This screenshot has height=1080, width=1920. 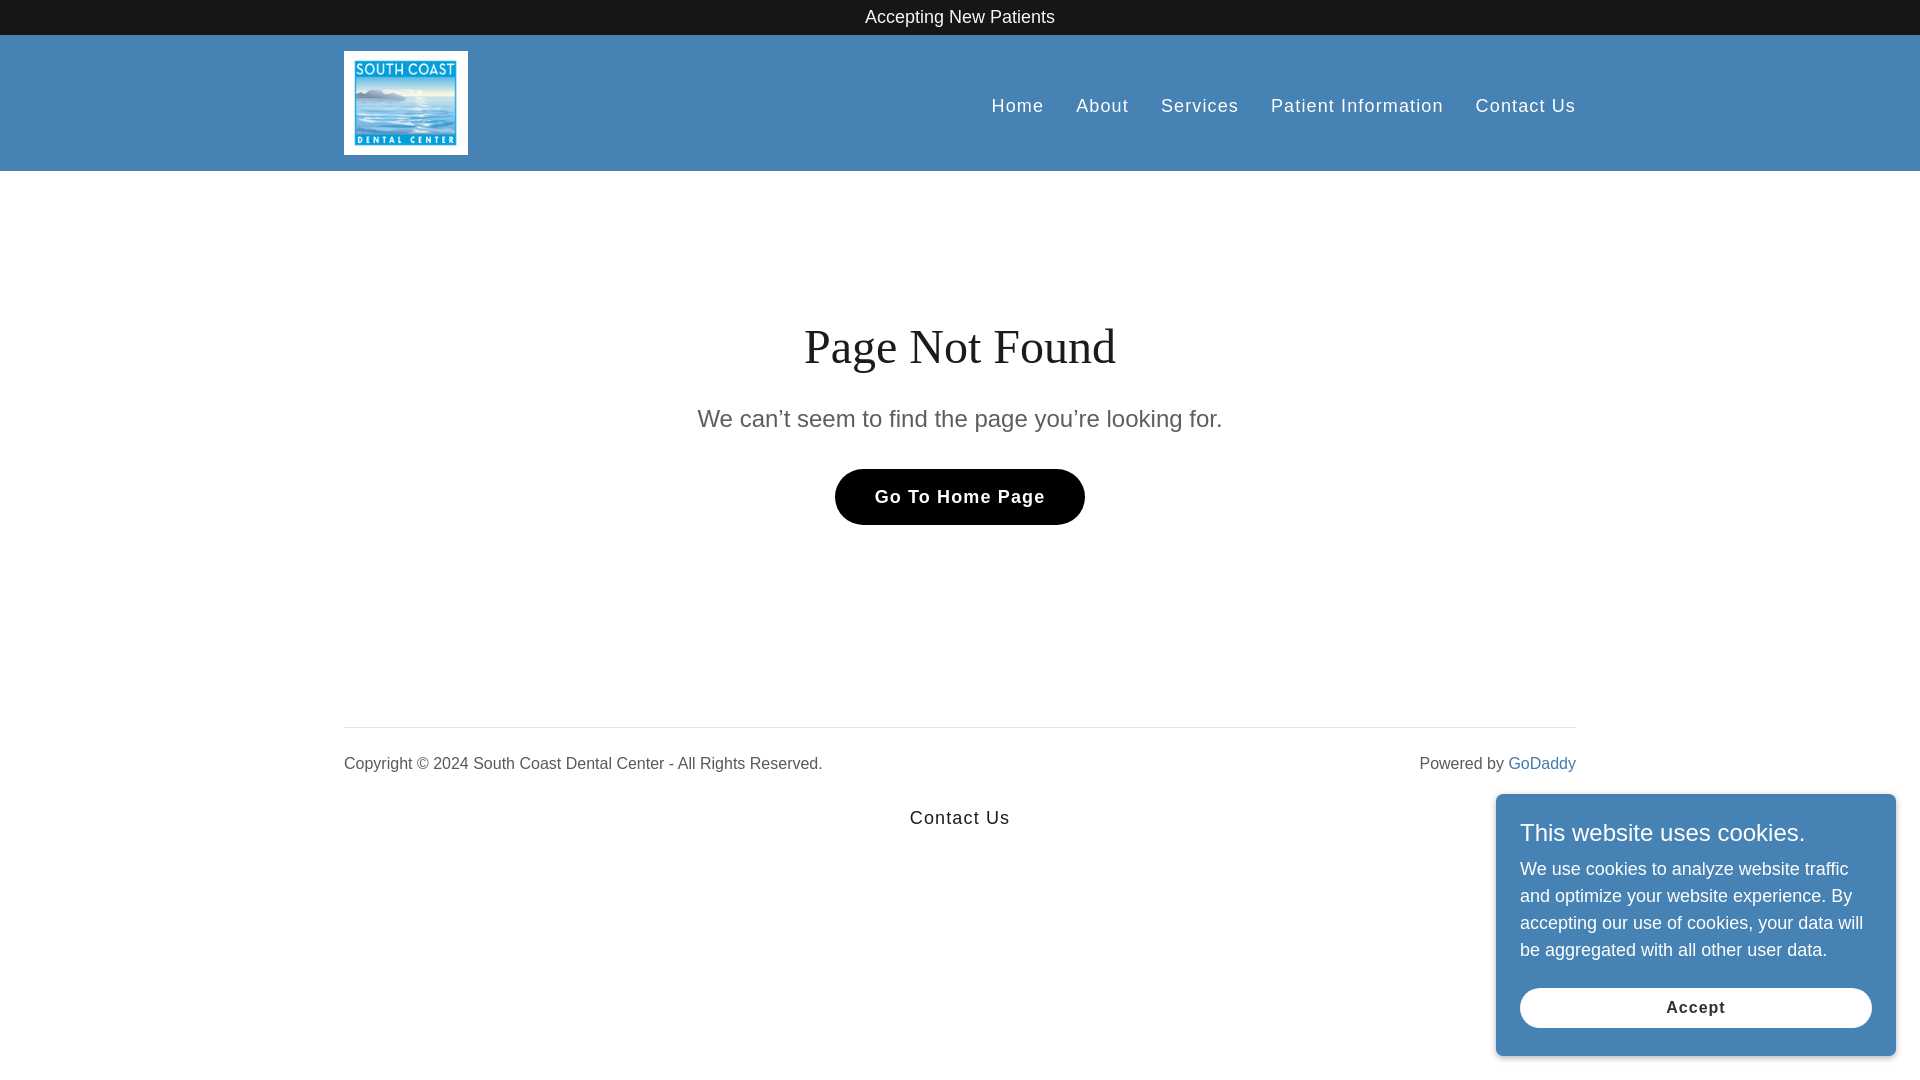 What do you see at coordinates (1102, 106) in the screenshot?
I see `About` at bounding box center [1102, 106].